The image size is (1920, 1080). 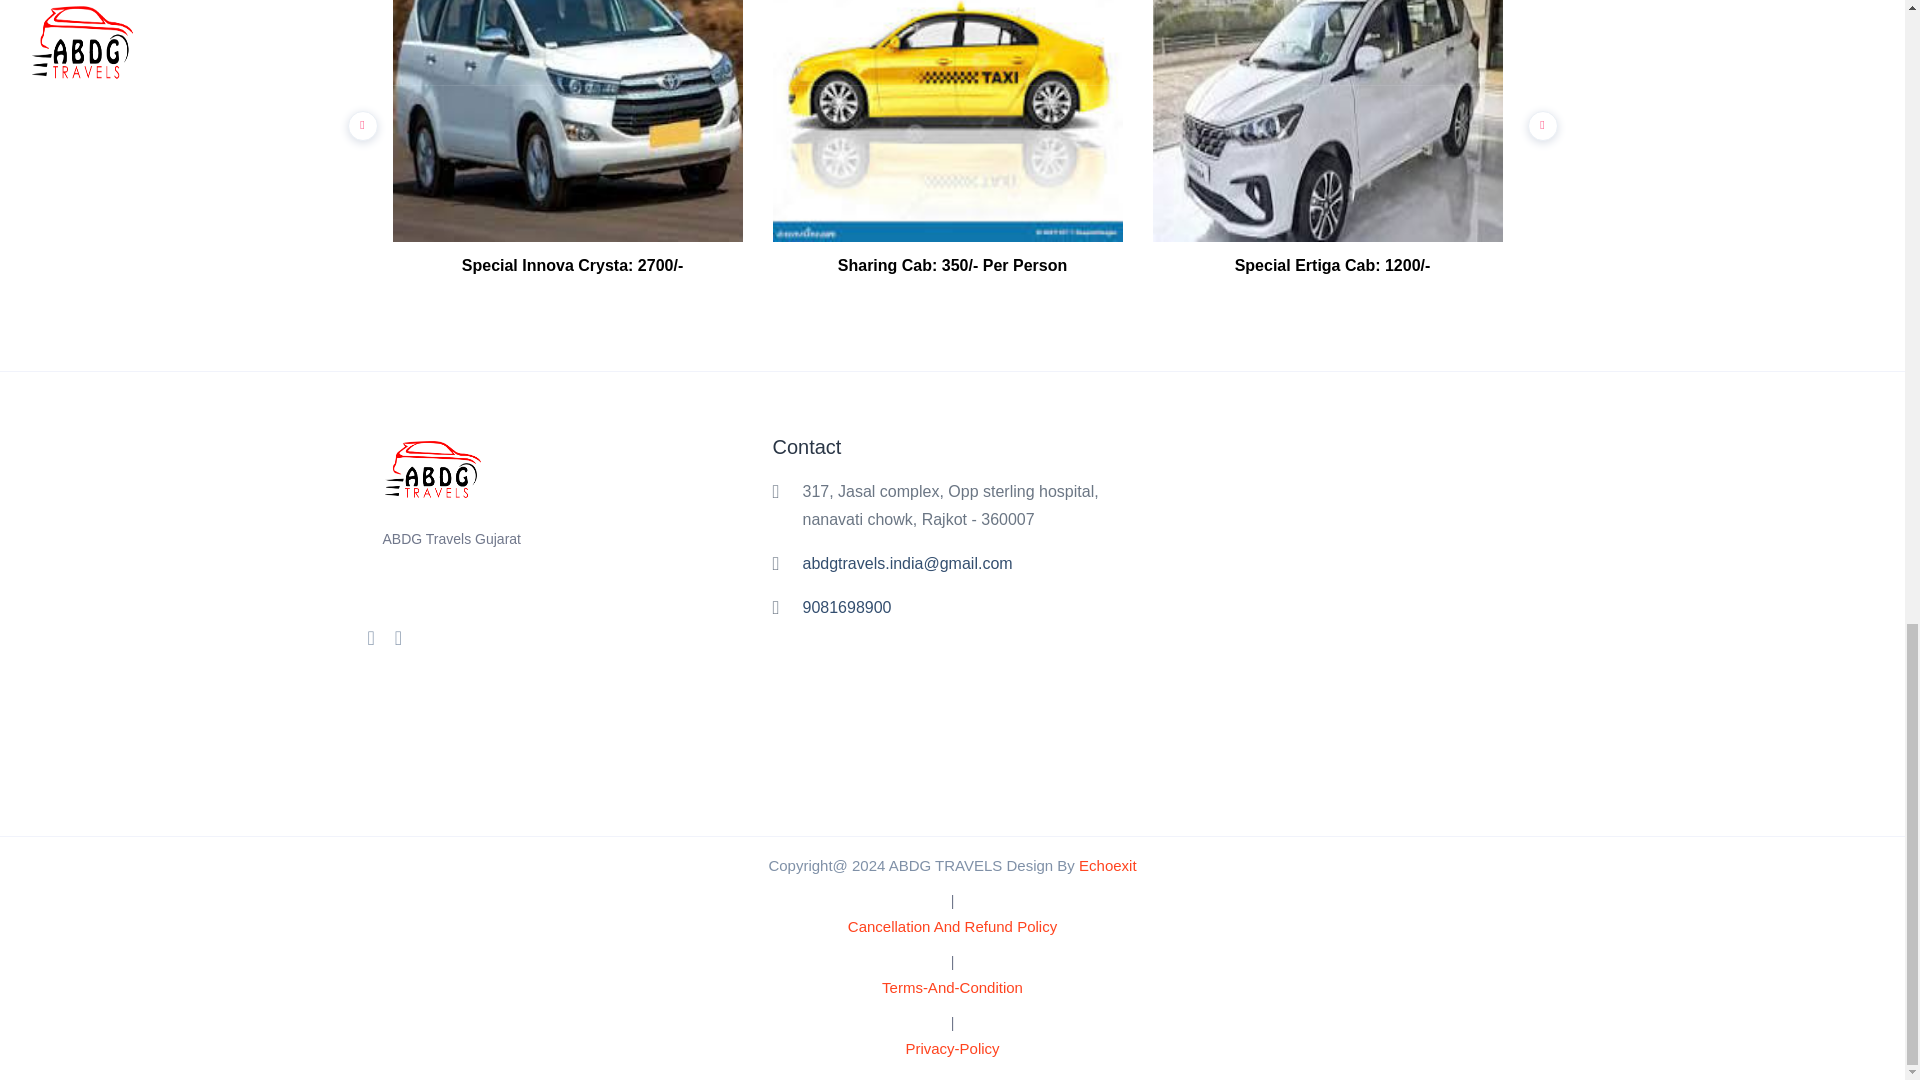 What do you see at coordinates (1538, 120) in the screenshot?
I see `Next` at bounding box center [1538, 120].